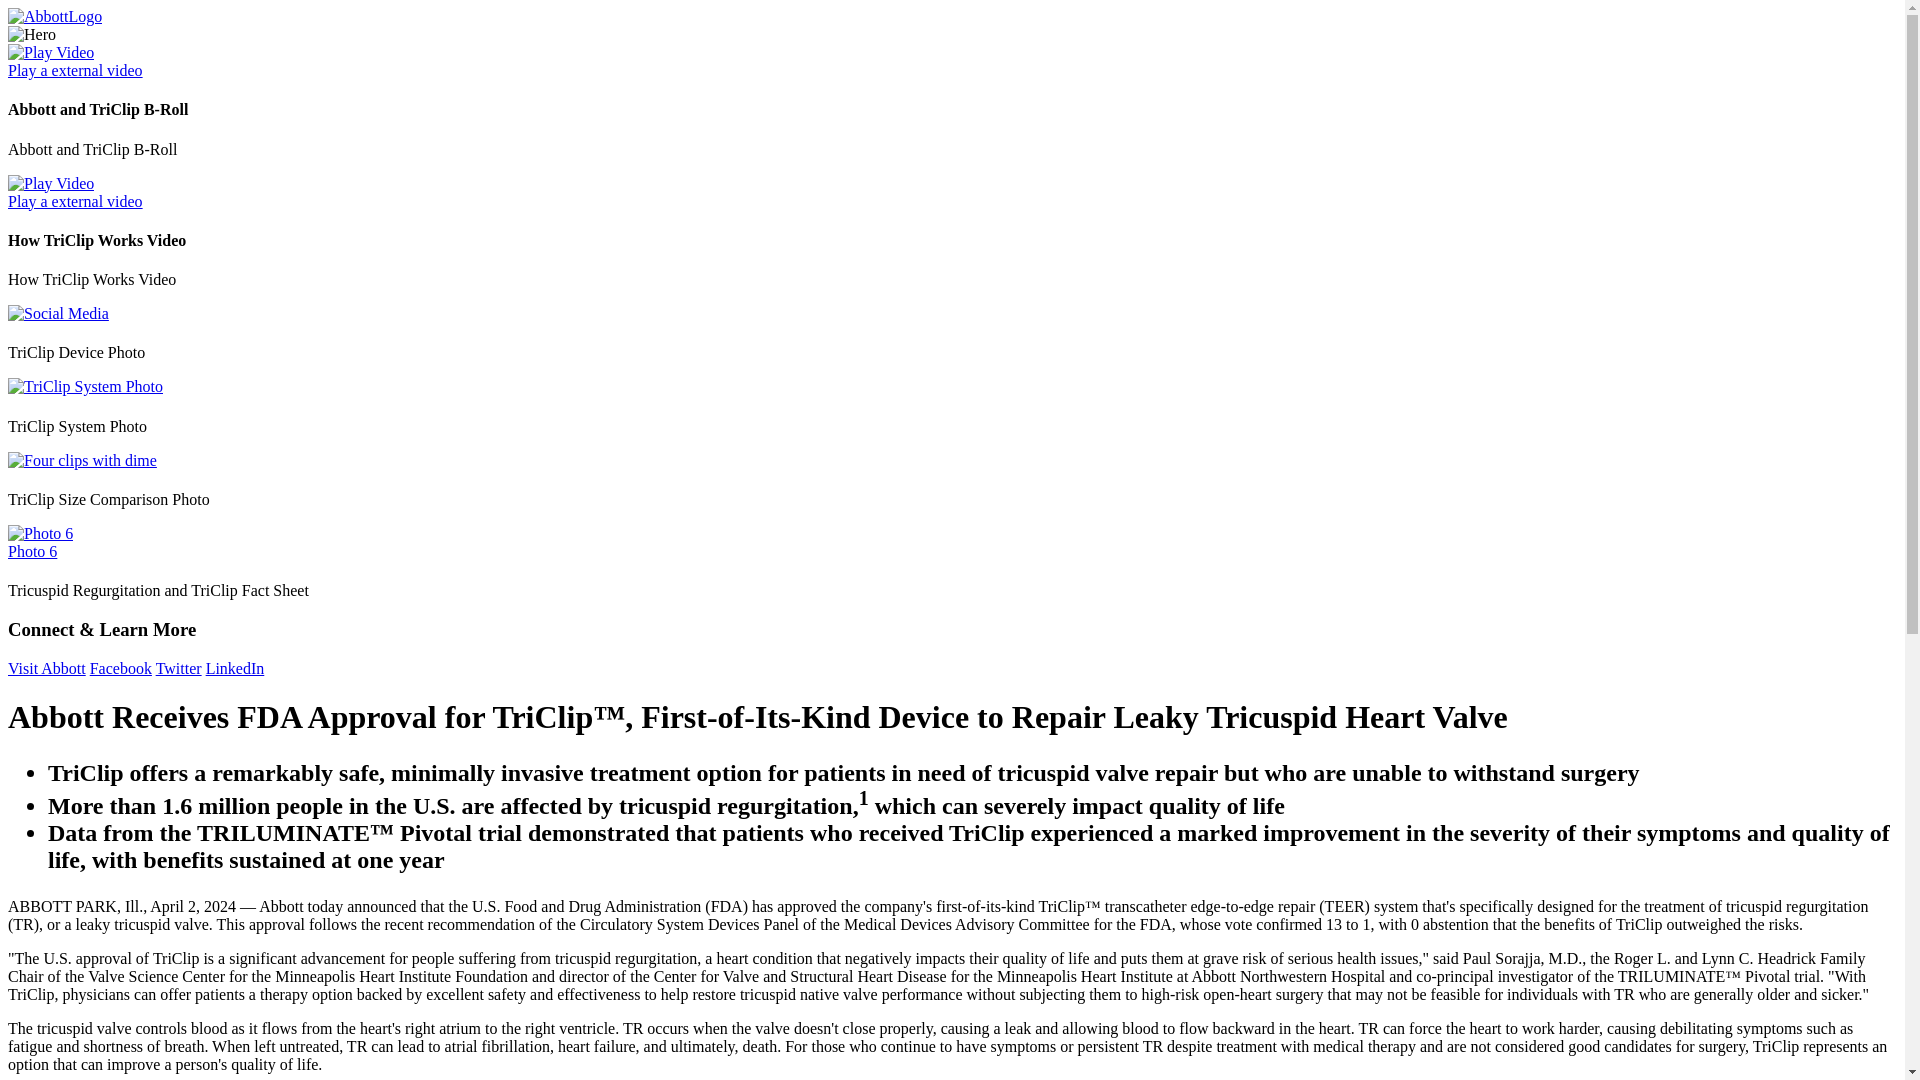 The width and height of the screenshot is (1920, 1080). I want to click on Twitter, so click(178, 668).